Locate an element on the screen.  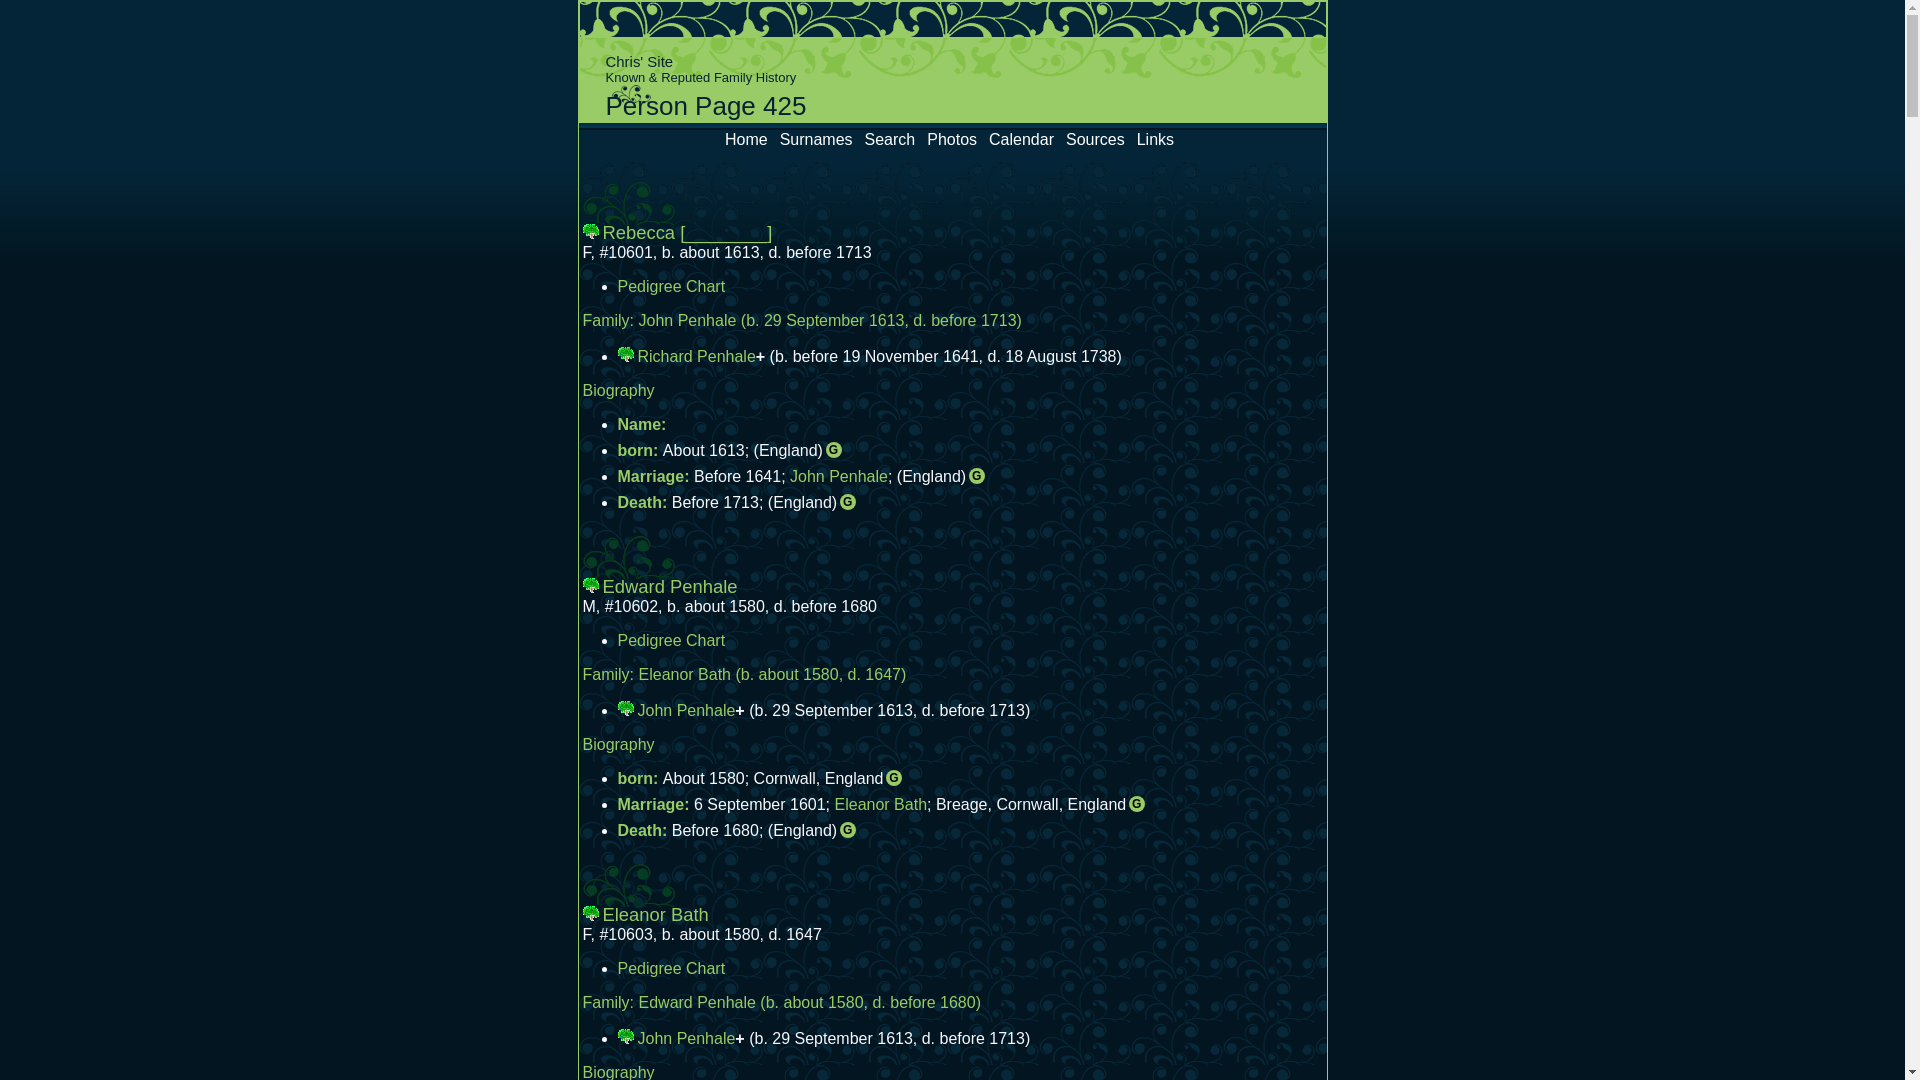
Direct family line is located at coordinates (592, 231).